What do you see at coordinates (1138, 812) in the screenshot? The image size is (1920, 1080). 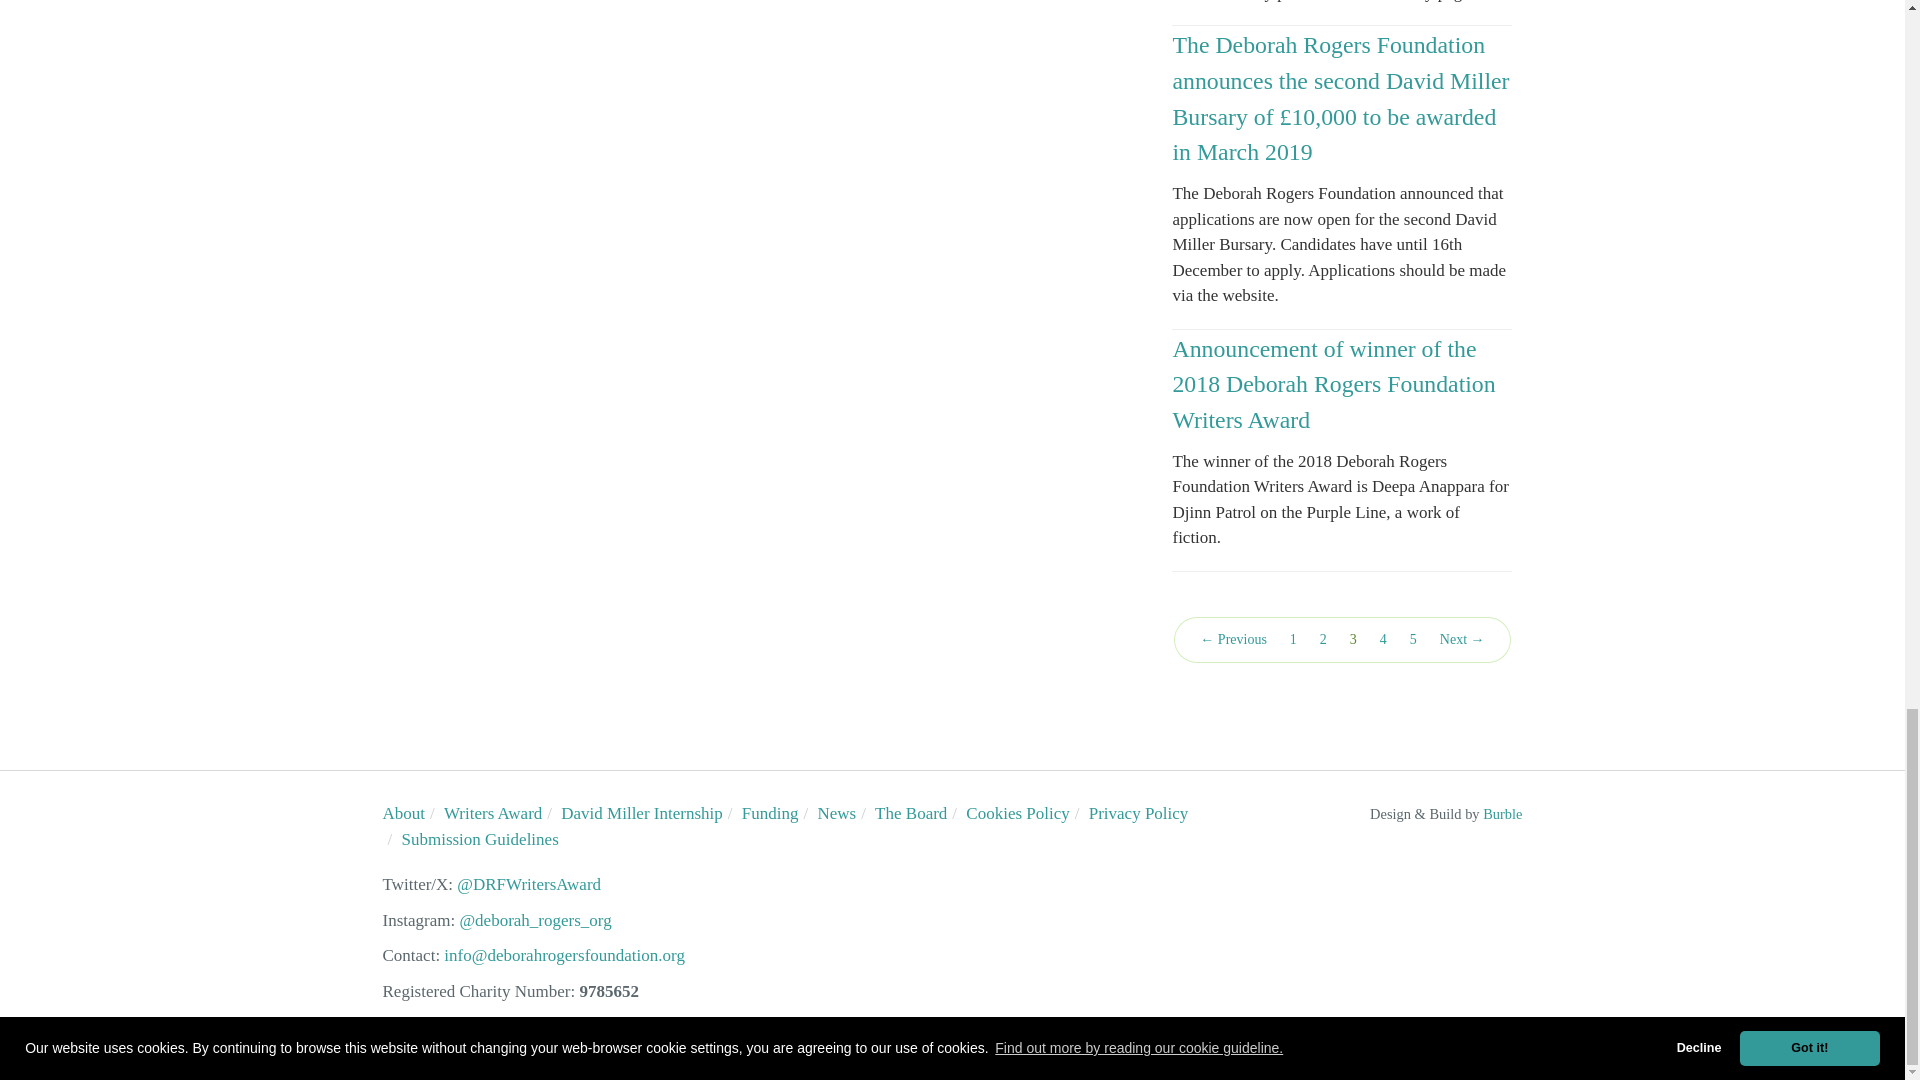 I see `Privacy Policy` at bounding box center [1138, 812].